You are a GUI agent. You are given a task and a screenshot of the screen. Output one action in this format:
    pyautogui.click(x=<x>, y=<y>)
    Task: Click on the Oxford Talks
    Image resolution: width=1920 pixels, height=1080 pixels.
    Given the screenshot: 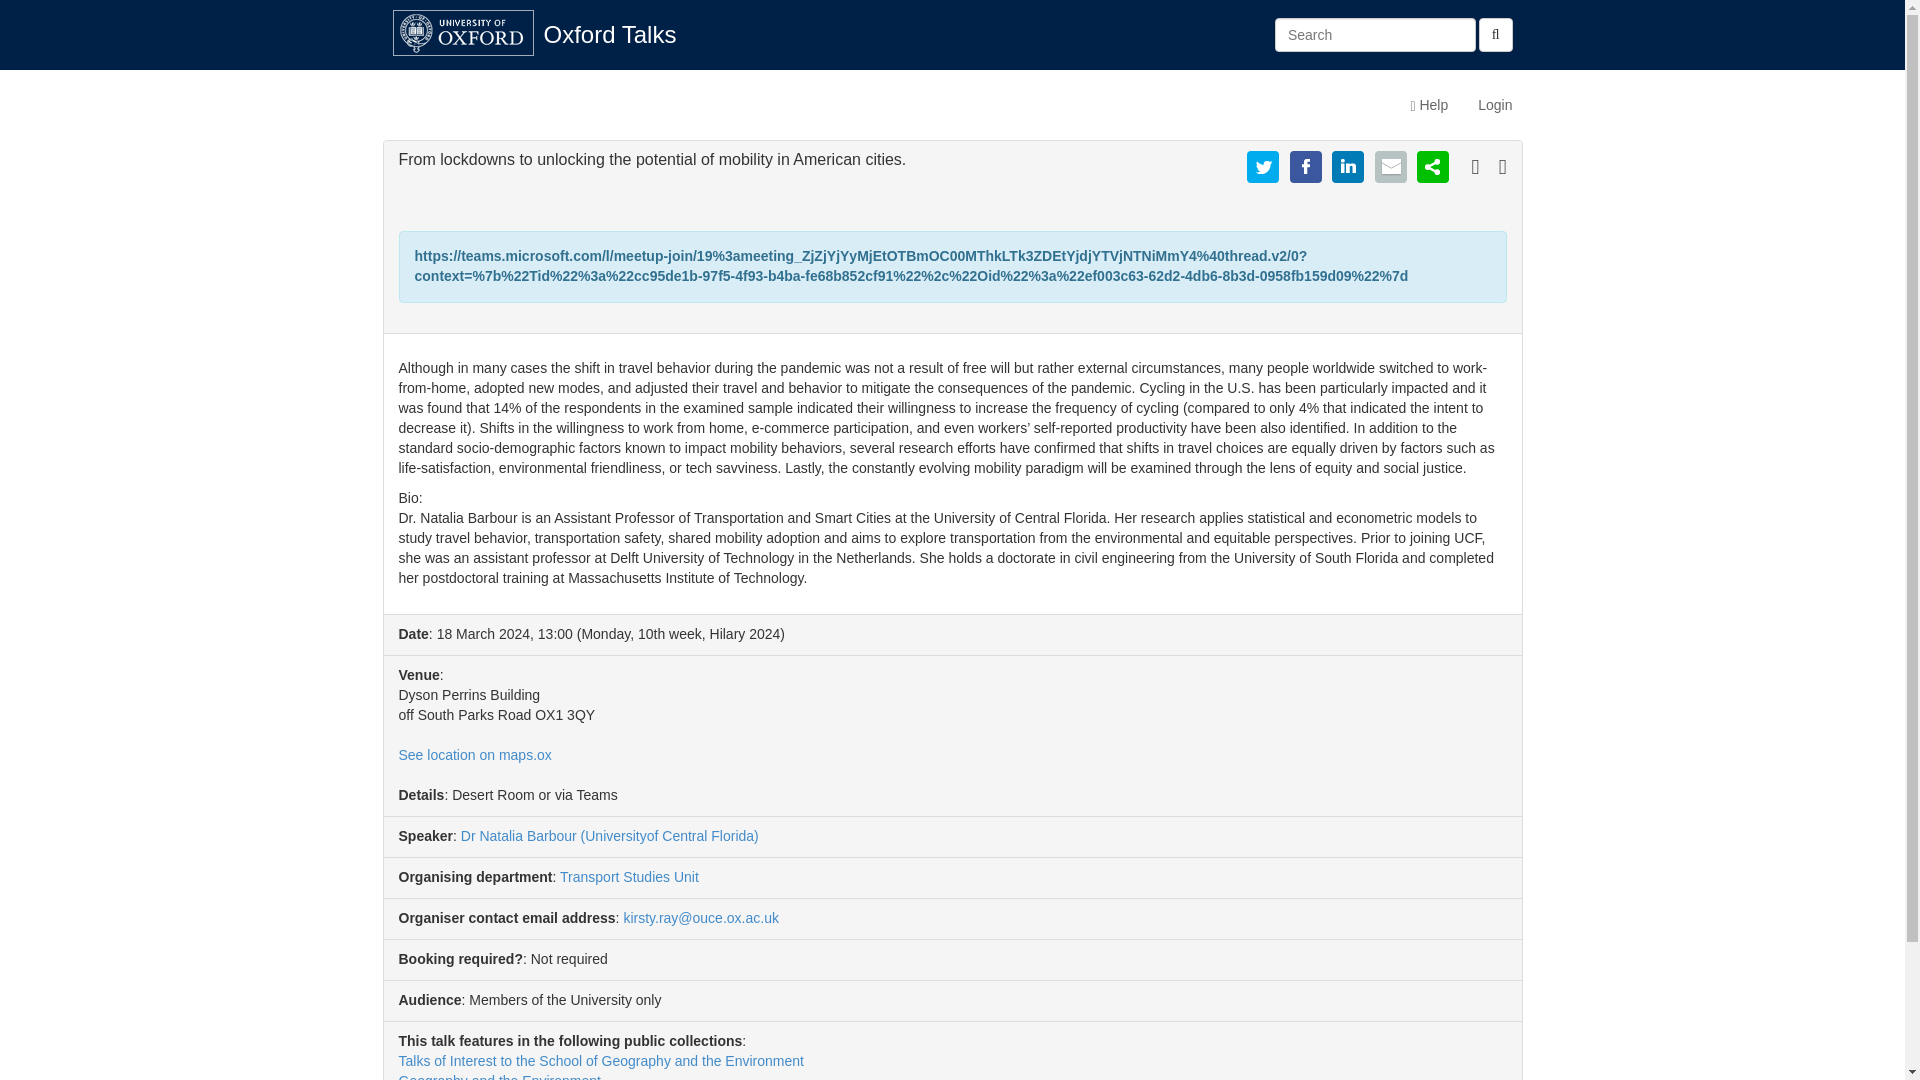 What is the action you would take?
    pyautogui.click(x=610, y=34)
    